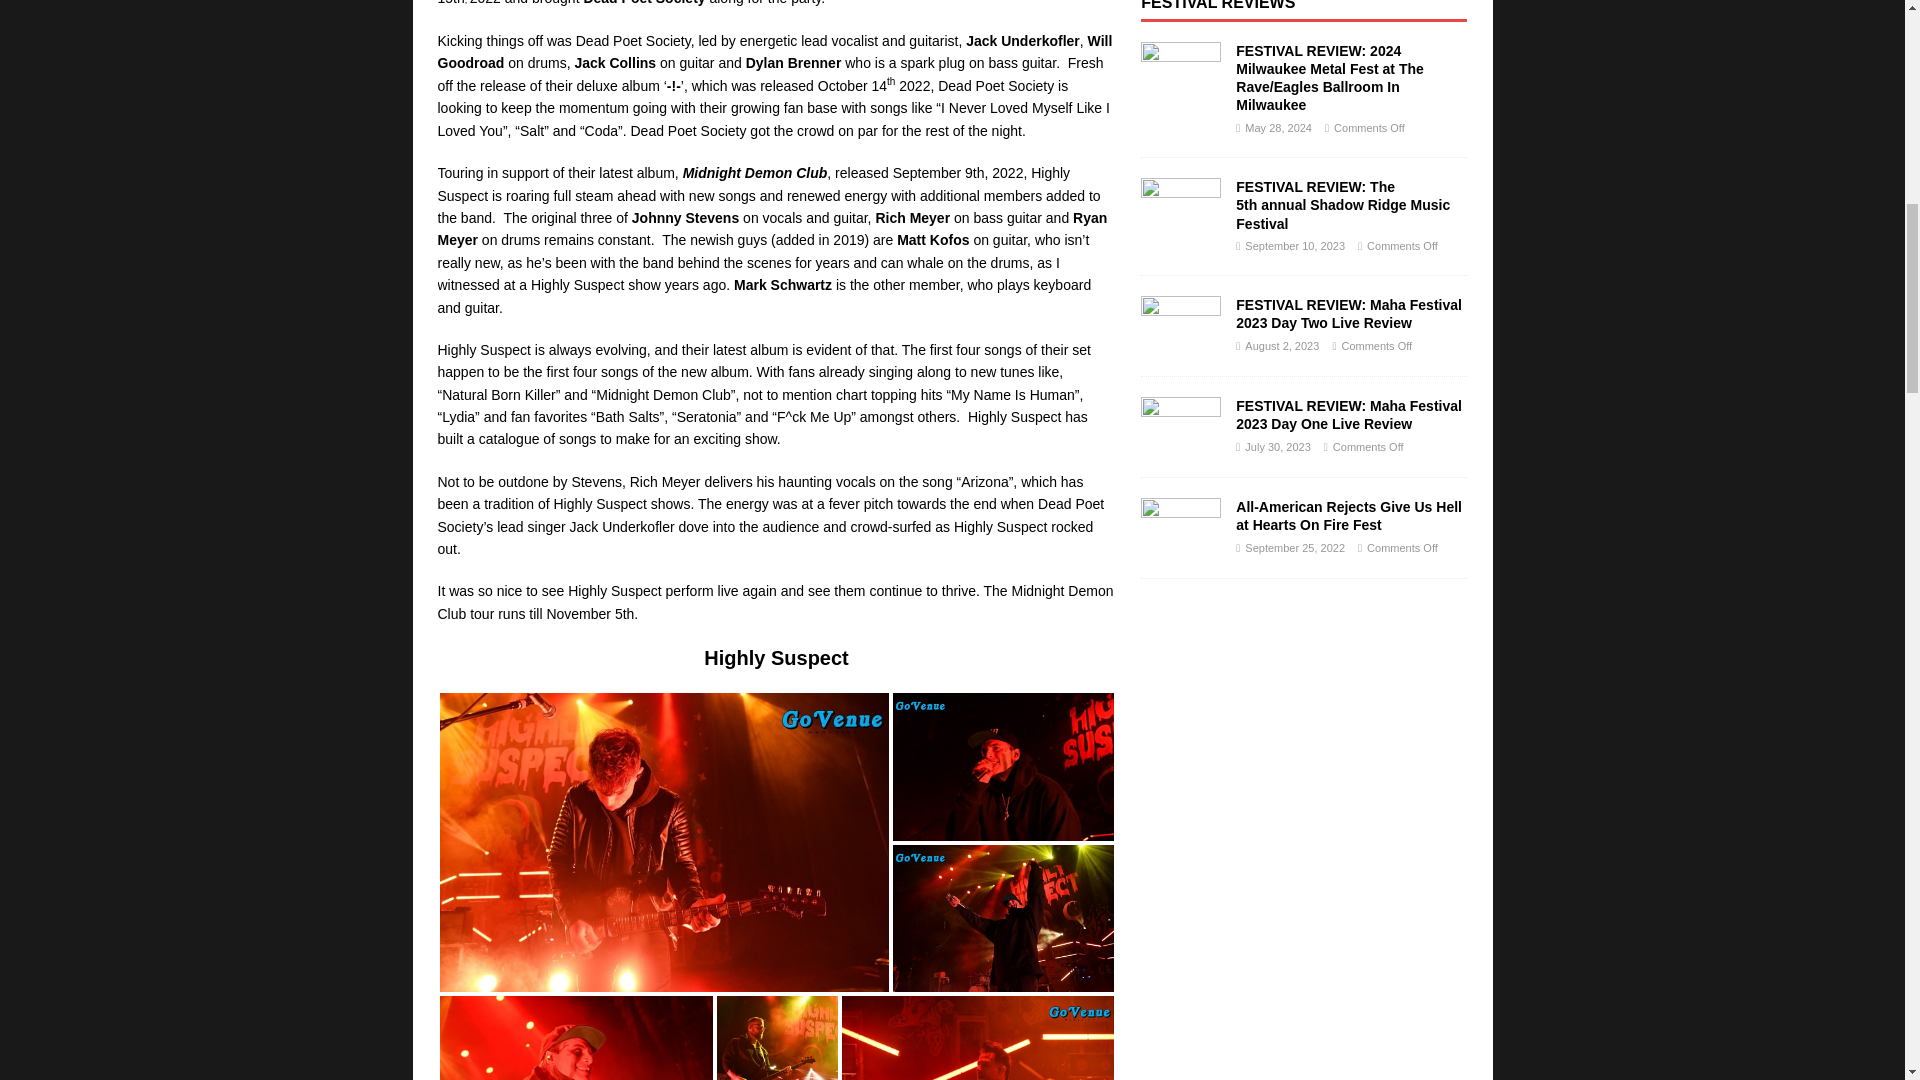  I want to click on Highly-Suspect-6-Fillmore-10-15-22, so click(1002, 918).